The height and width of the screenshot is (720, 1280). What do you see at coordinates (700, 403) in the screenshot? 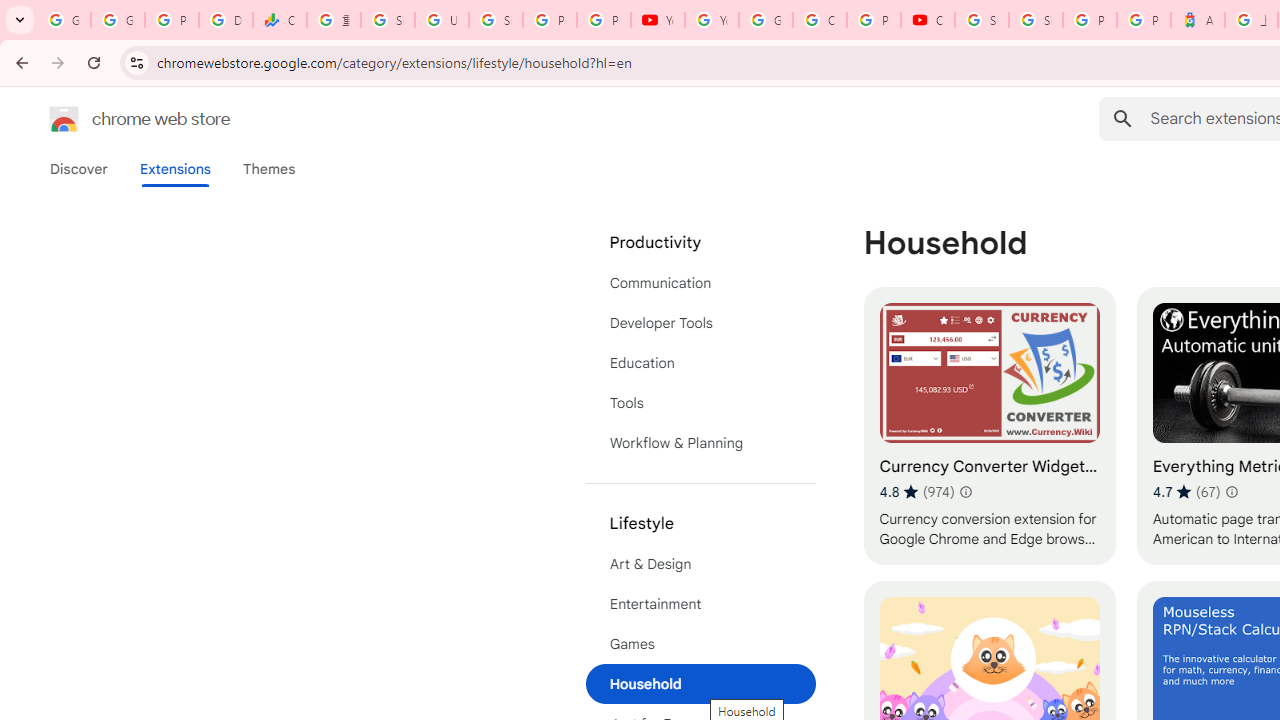
I see `Tools` at bounding box center [700, 403].